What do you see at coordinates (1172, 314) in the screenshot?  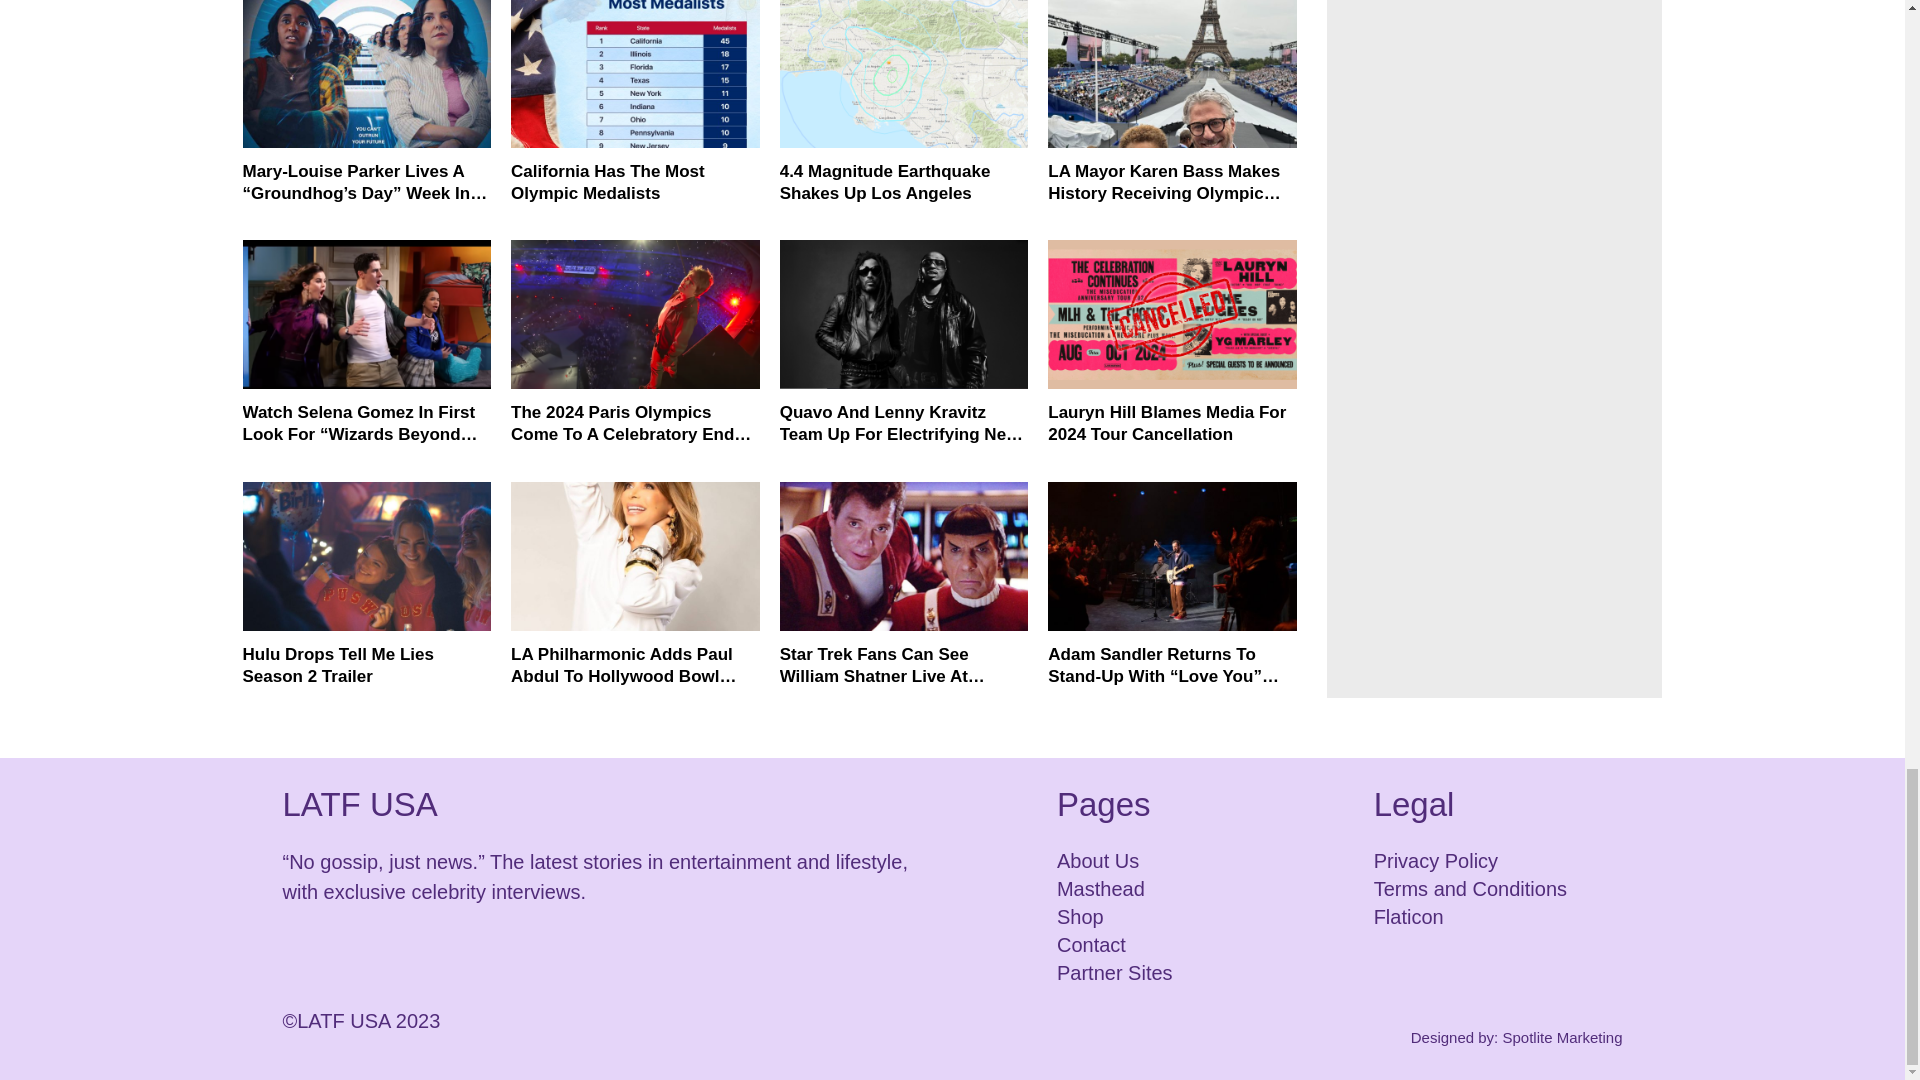 I see `lauryn` at bounding box center [1172, 314].